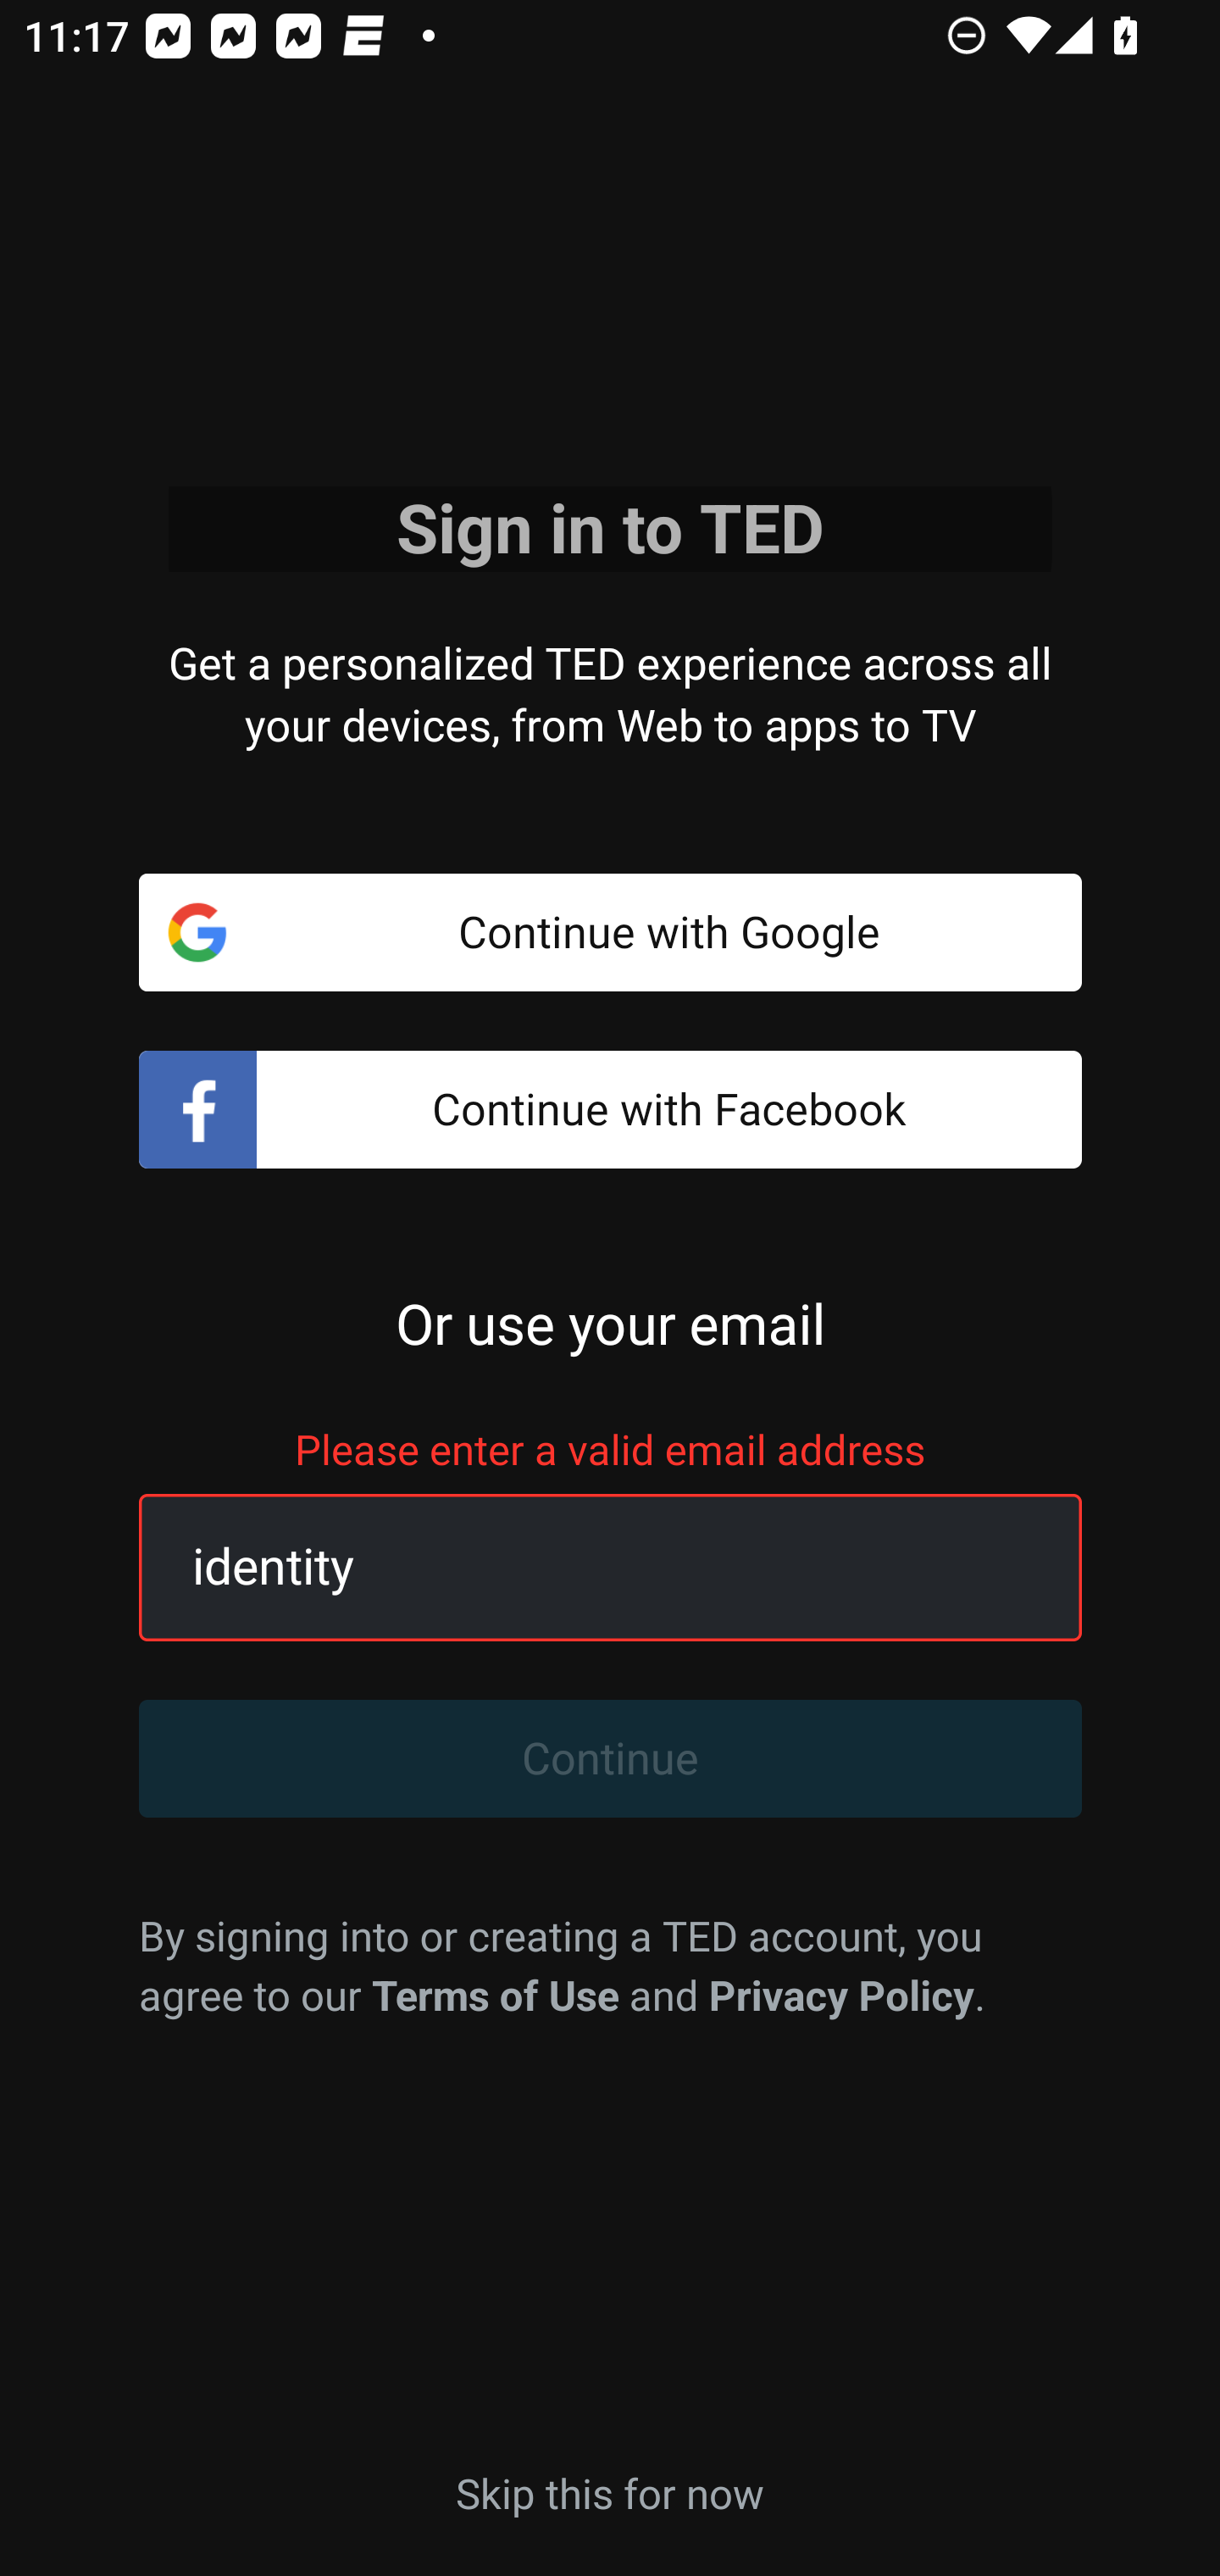 The width and height of the screenshot is (1220, 2576). I want to click on Continue with Facebook, so click(610, 1110).